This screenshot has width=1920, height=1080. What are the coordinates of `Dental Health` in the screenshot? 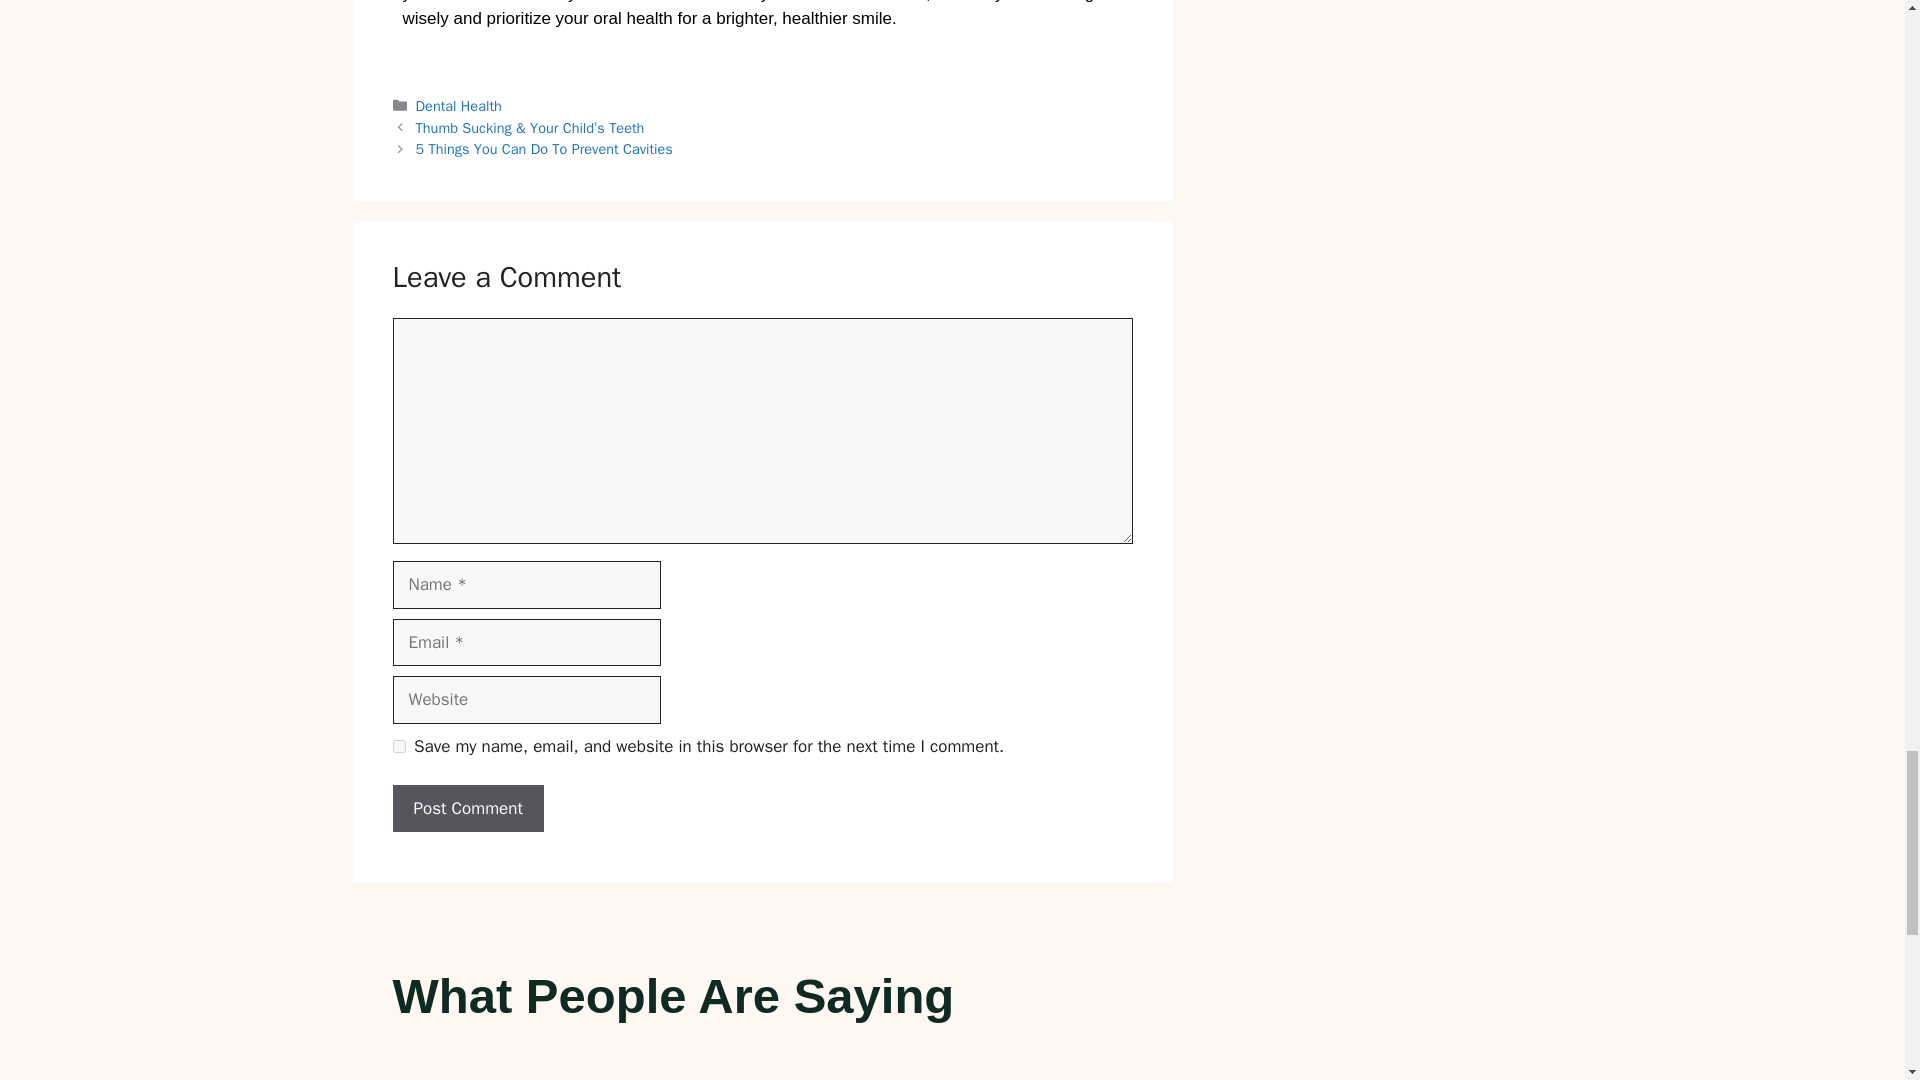 It's located at (458, 106).